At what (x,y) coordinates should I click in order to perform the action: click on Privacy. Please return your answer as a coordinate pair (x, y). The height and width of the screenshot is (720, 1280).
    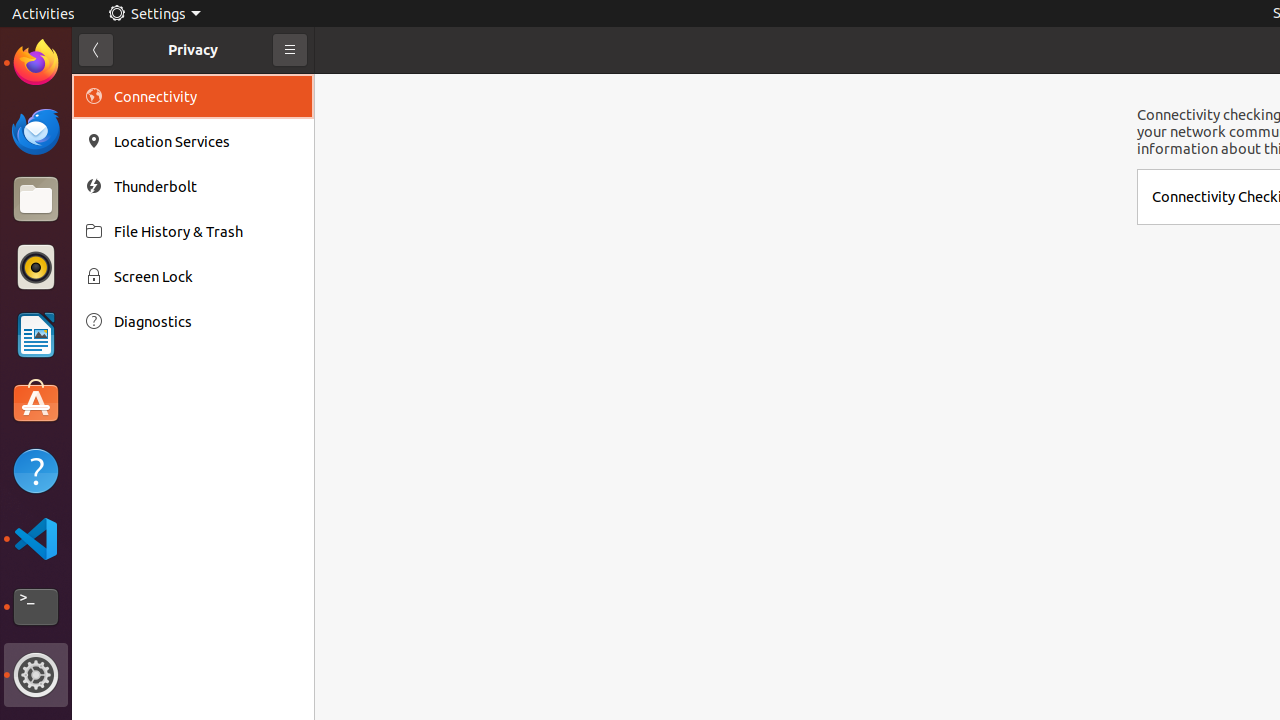
    Looking at the image, I should click on (193, 50).